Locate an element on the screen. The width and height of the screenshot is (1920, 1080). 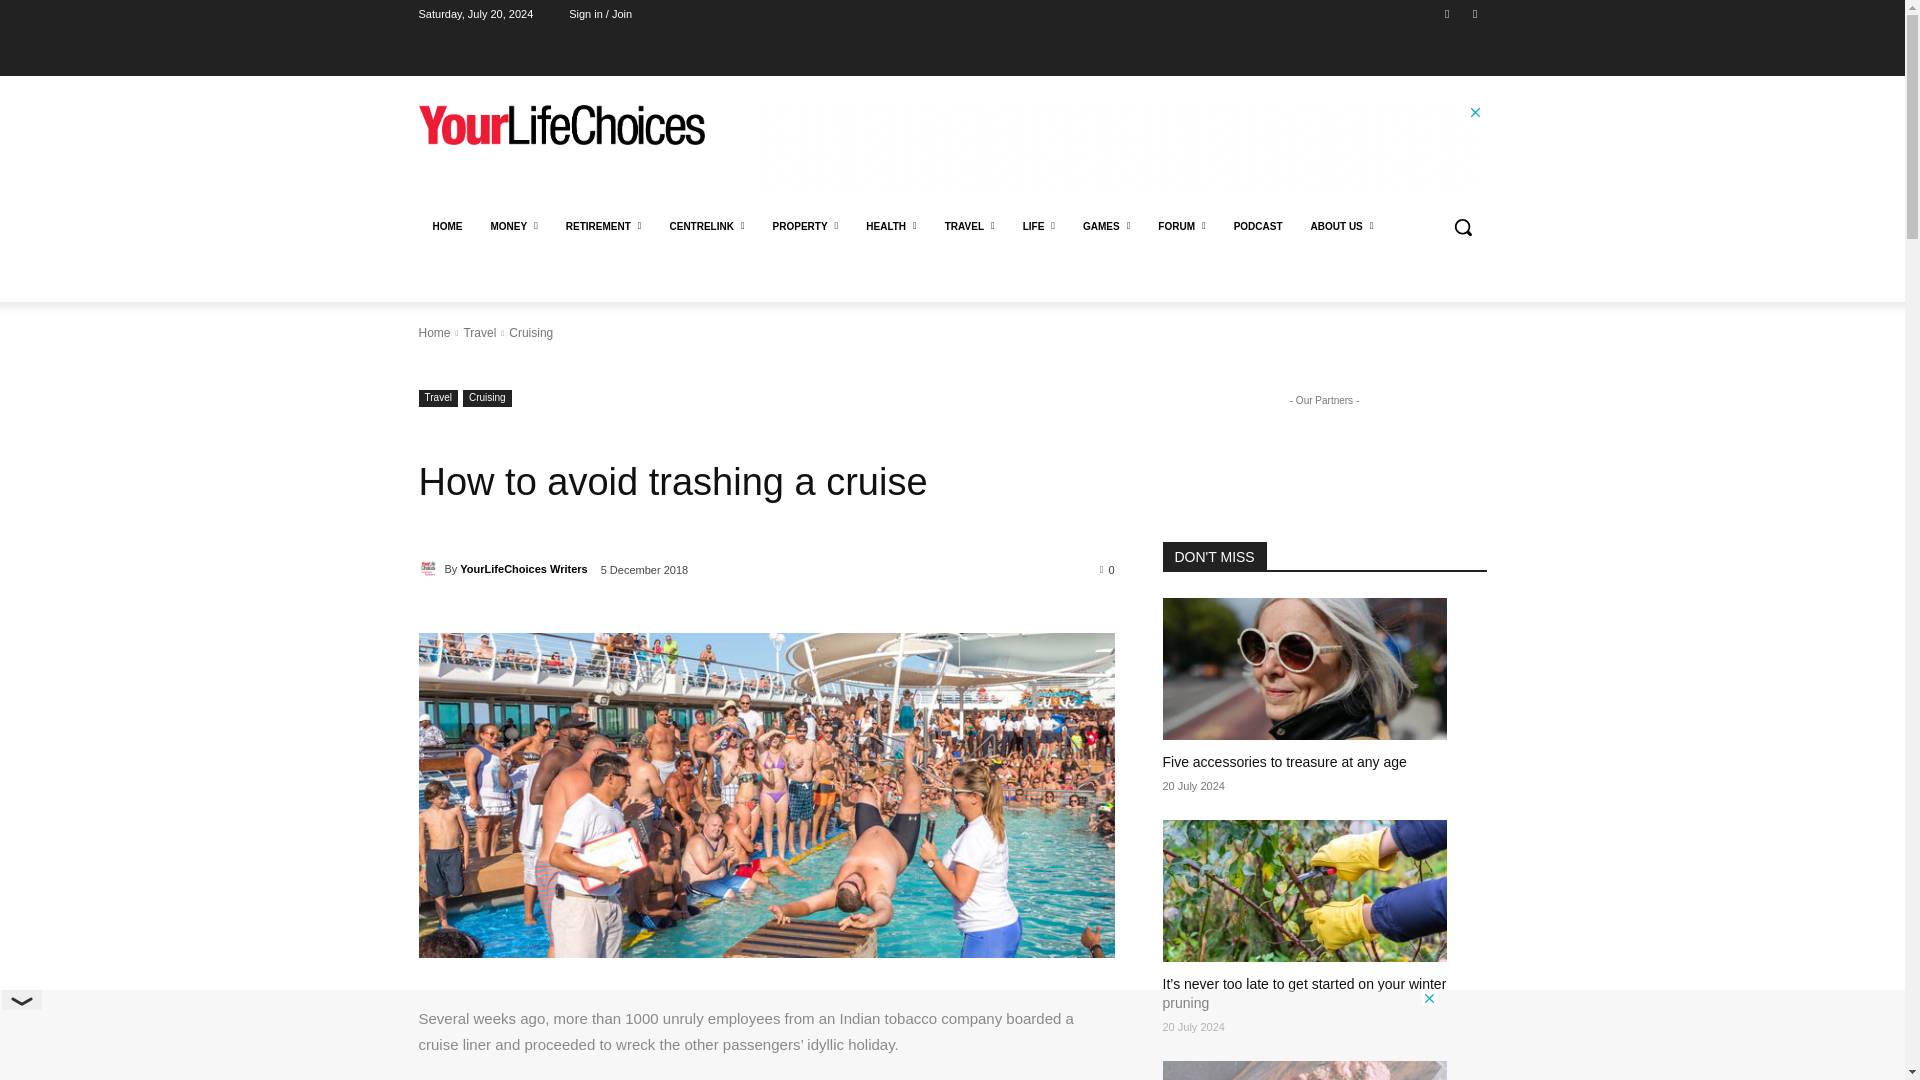
How to avoid trashing a cruise is located at coordinates (766, 794).